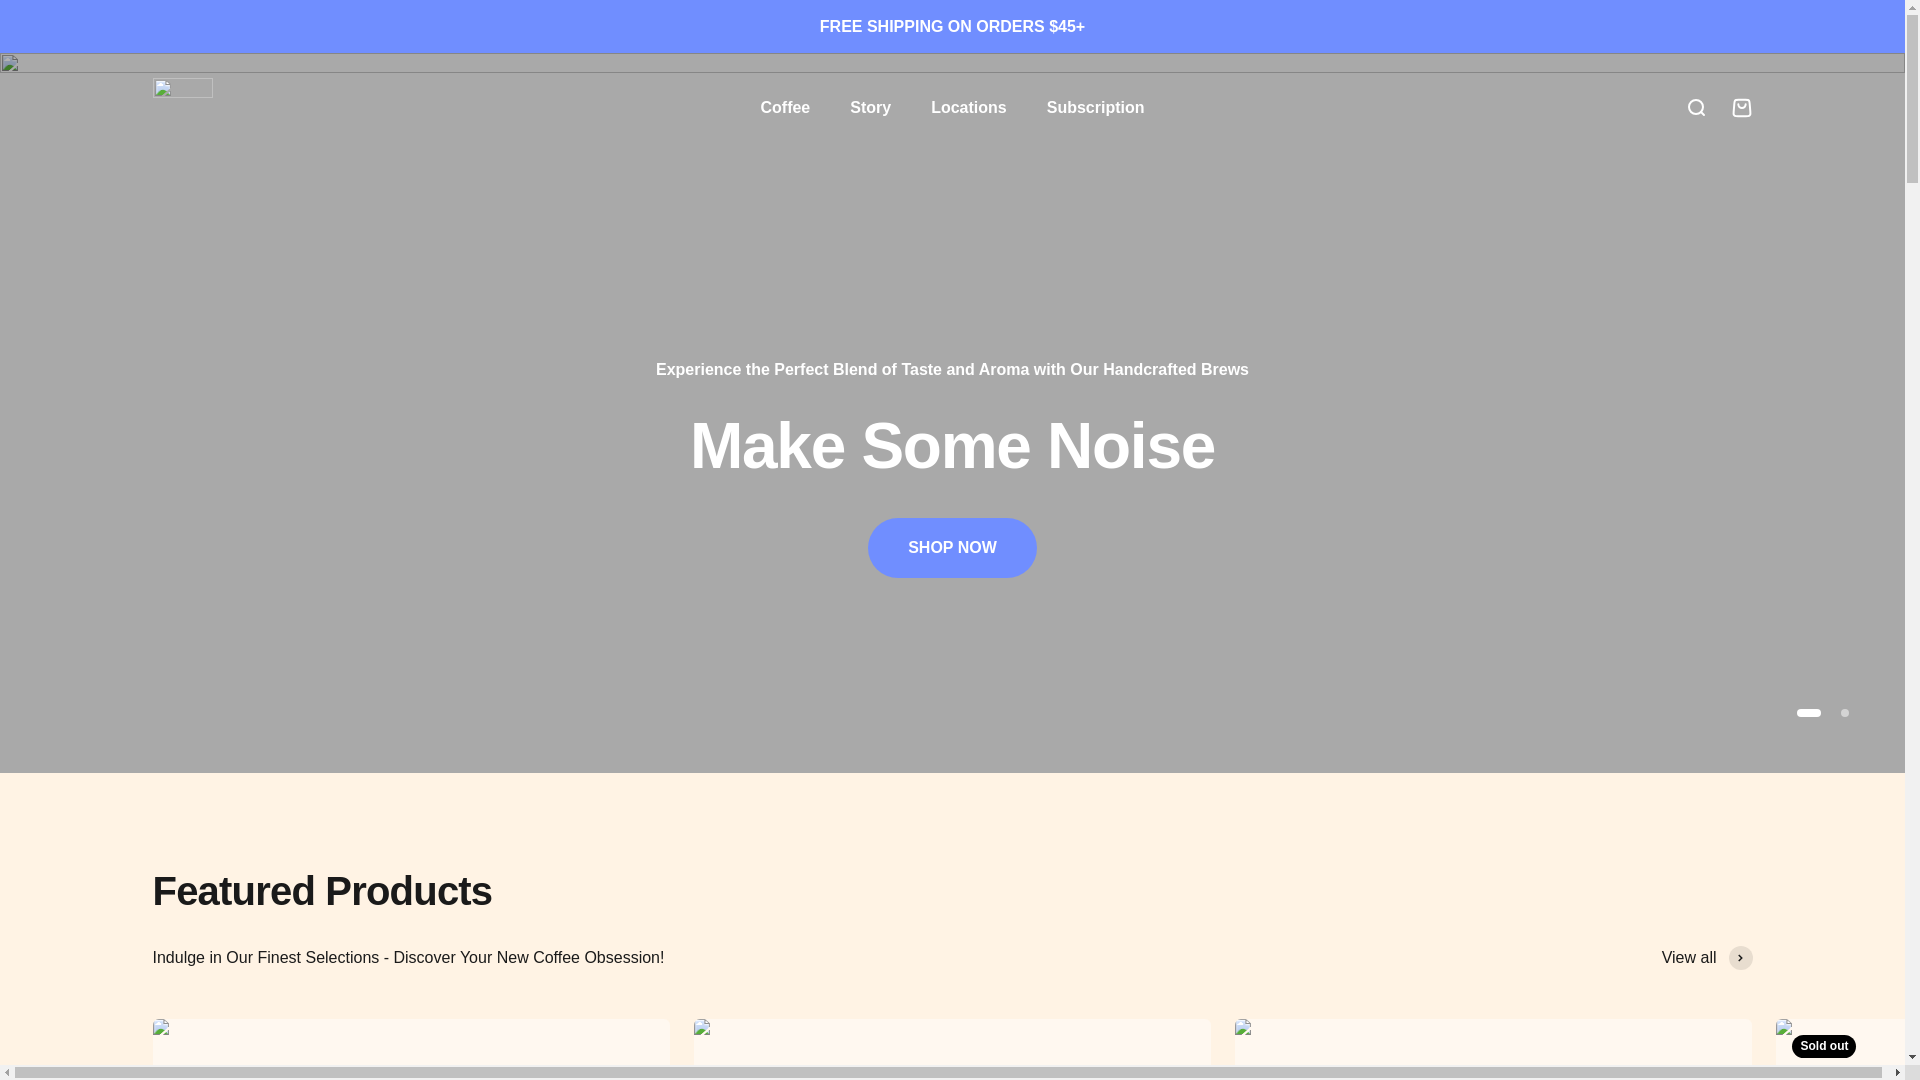 The image size is (1920, 1080). I want to click on Open search, so click(1694, 108).